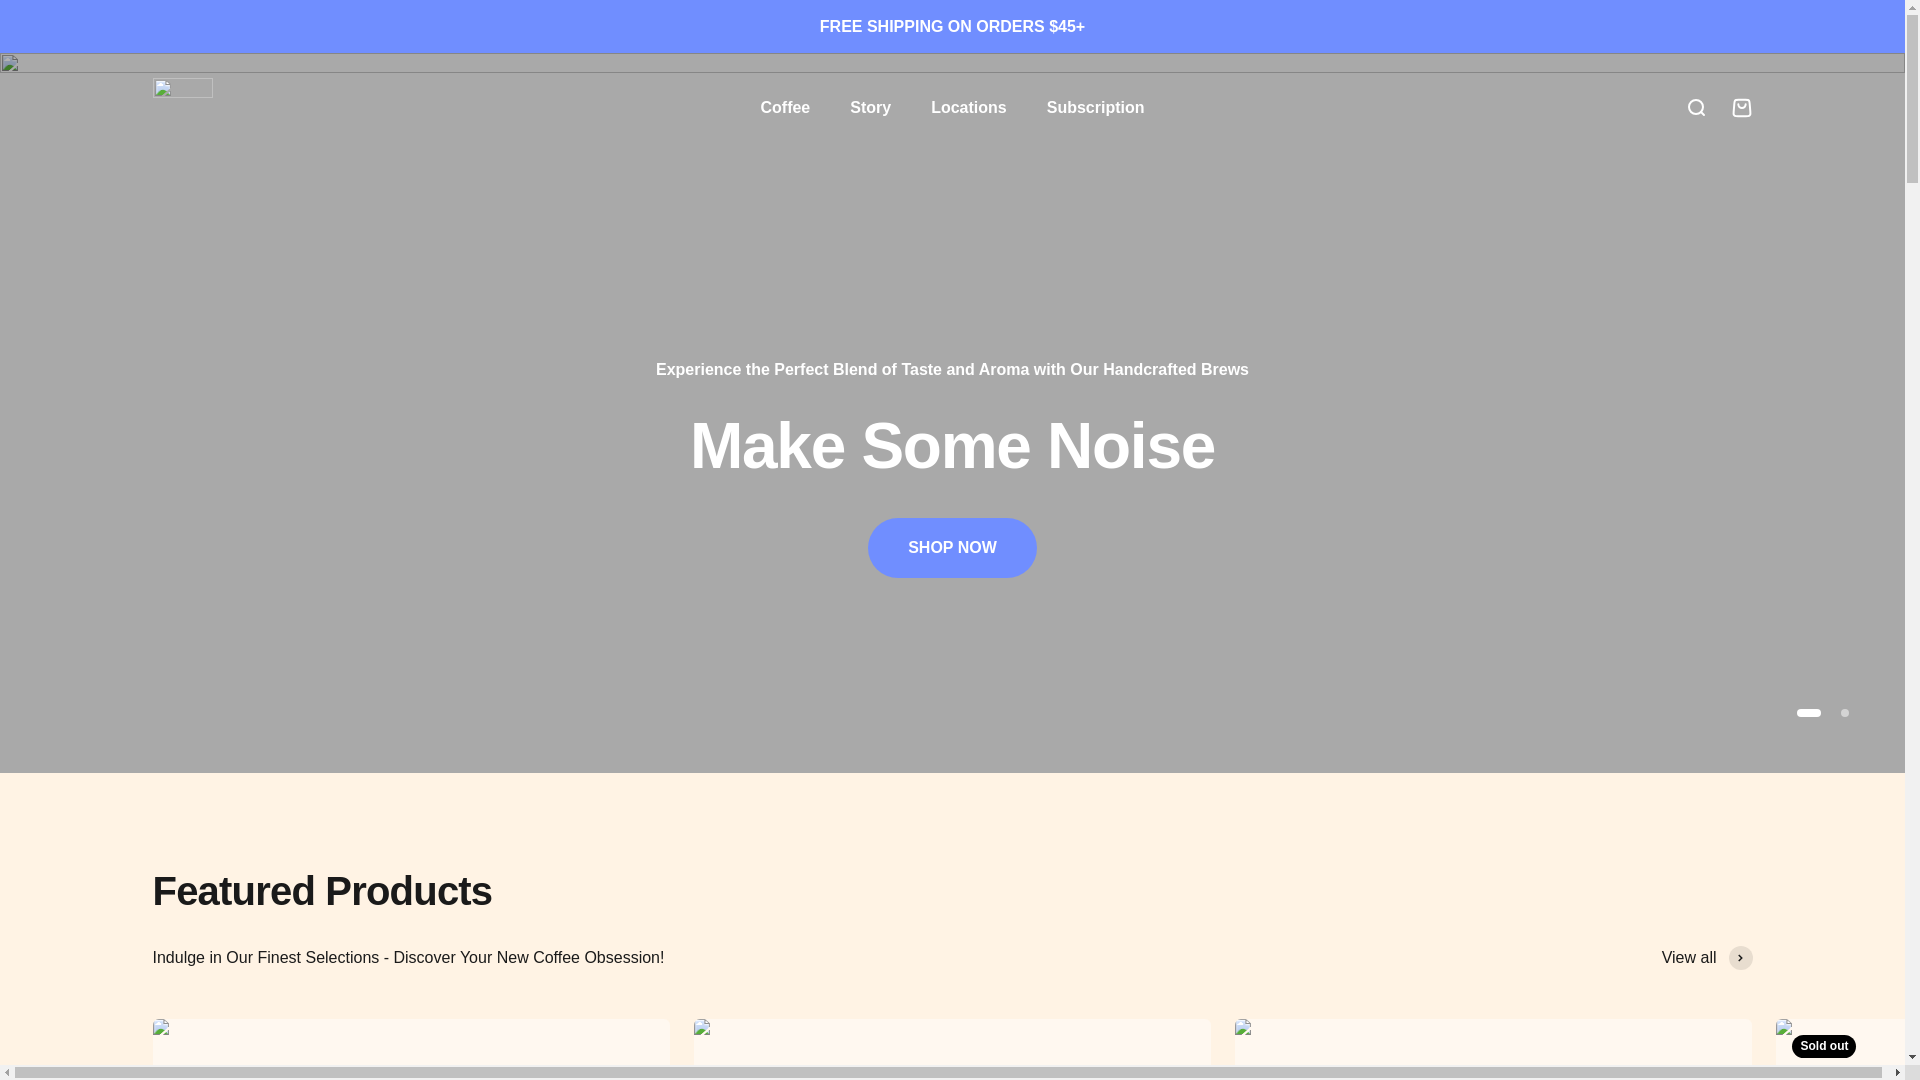 The image size is (1920, 1080). I want to click on Open search, so click(1694, 108).